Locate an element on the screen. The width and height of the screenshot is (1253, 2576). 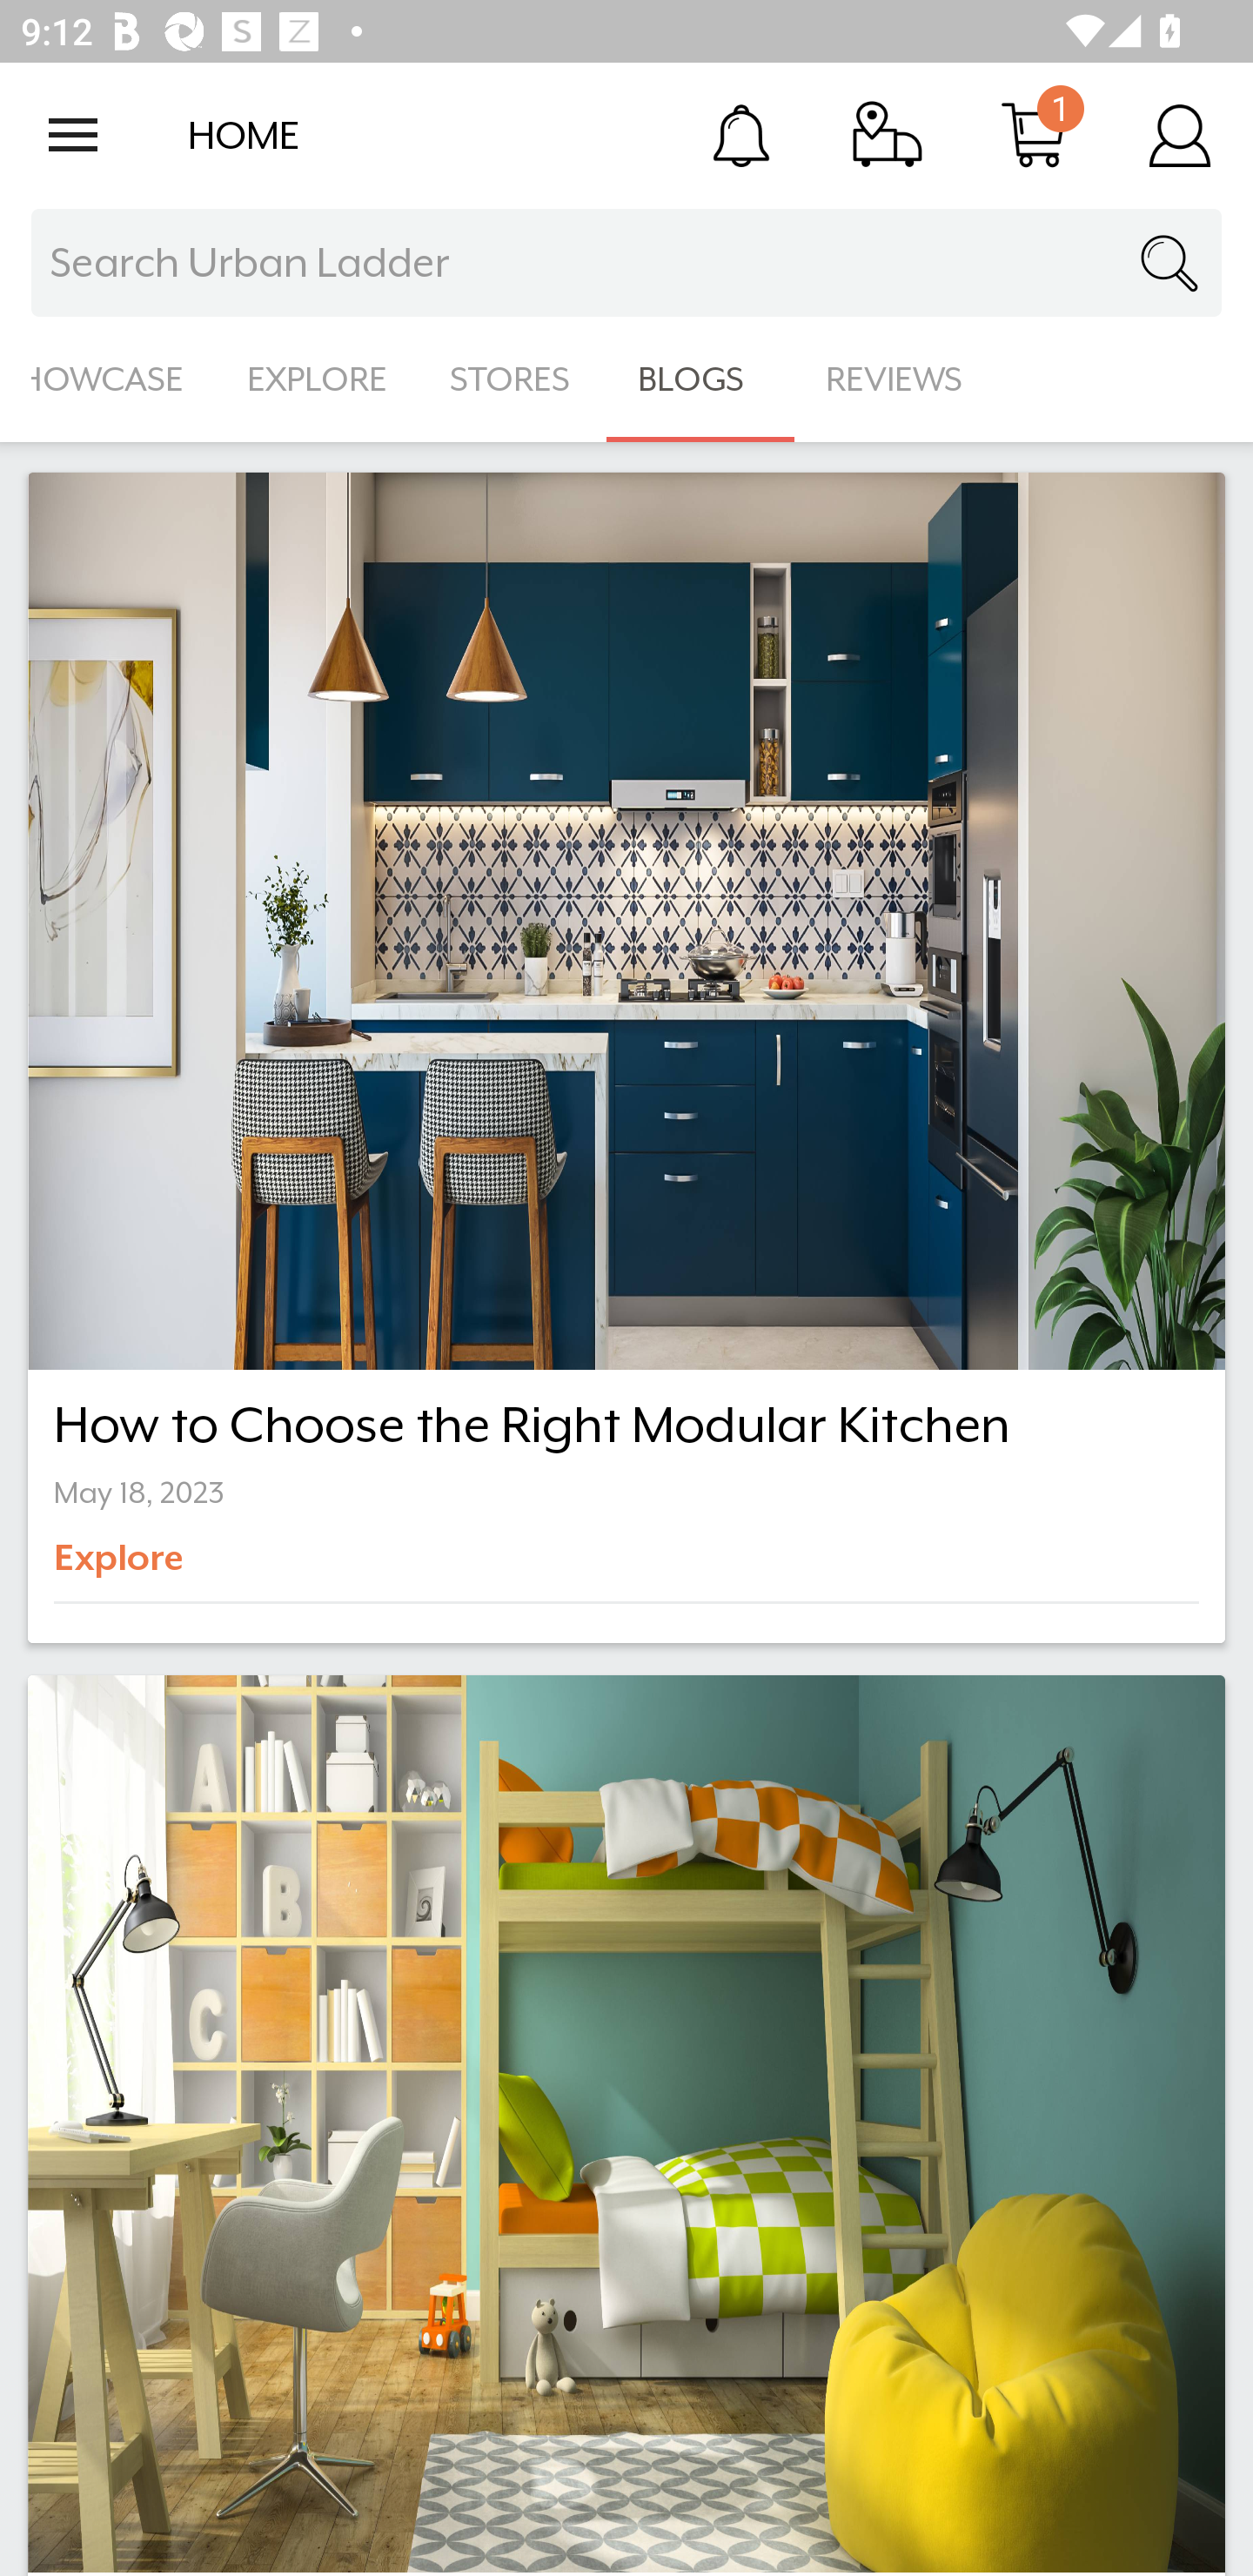
Account Details is located at coordinates (1180, 134).